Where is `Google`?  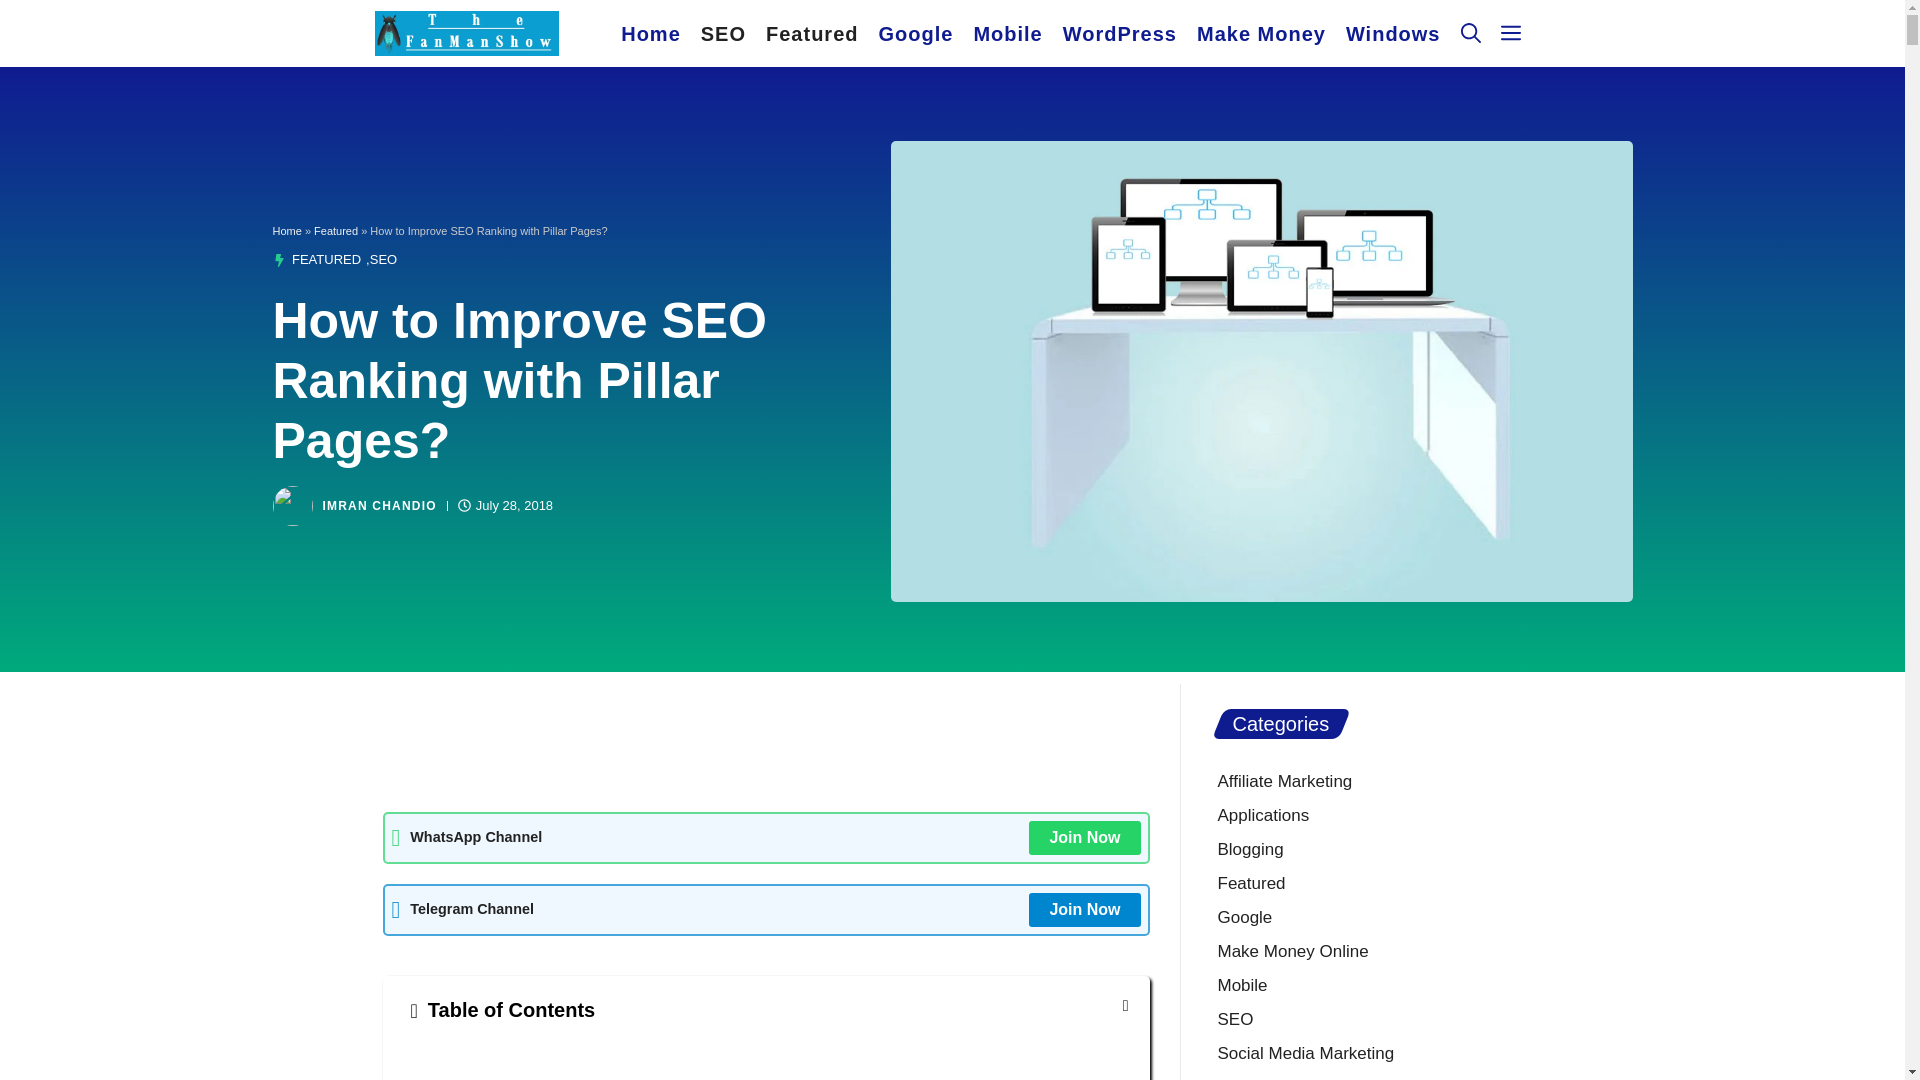 Google is located at coordinates (915, 34).